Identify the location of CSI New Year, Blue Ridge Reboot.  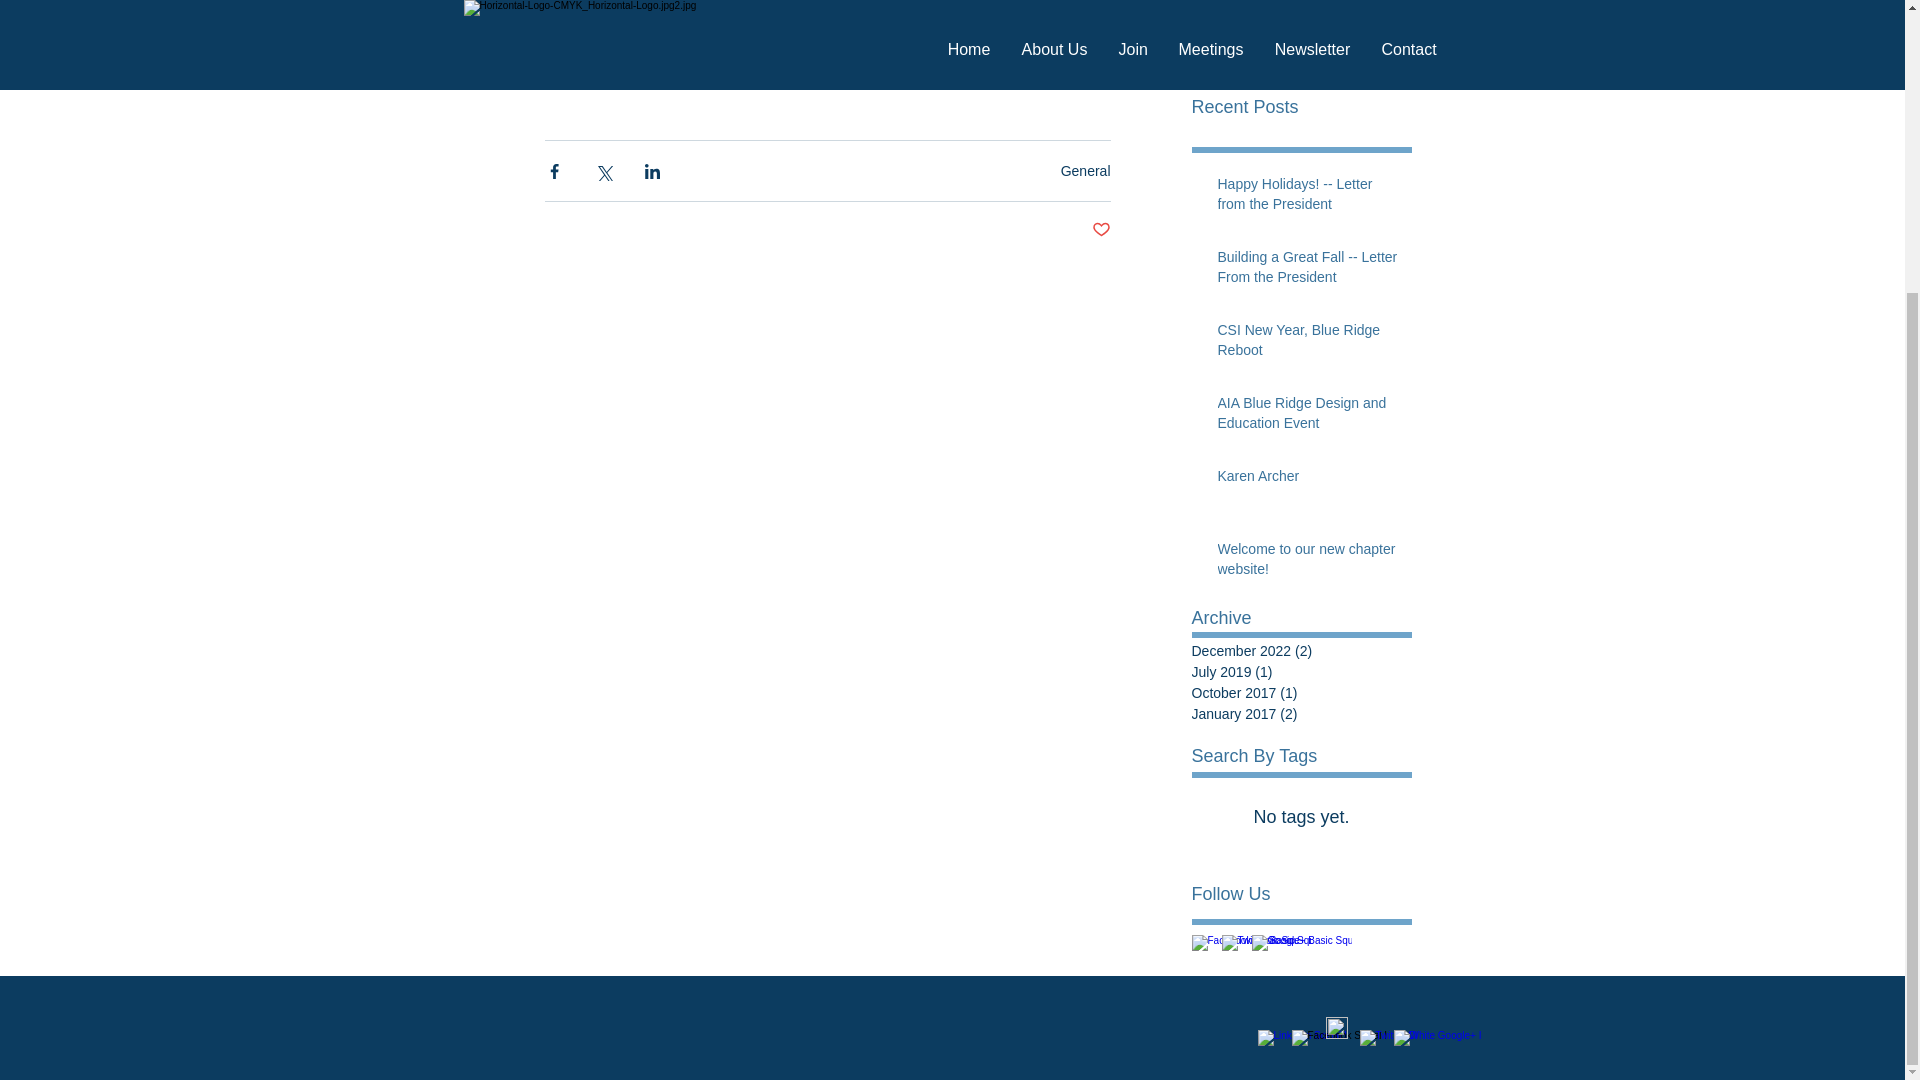
(1302, 30).